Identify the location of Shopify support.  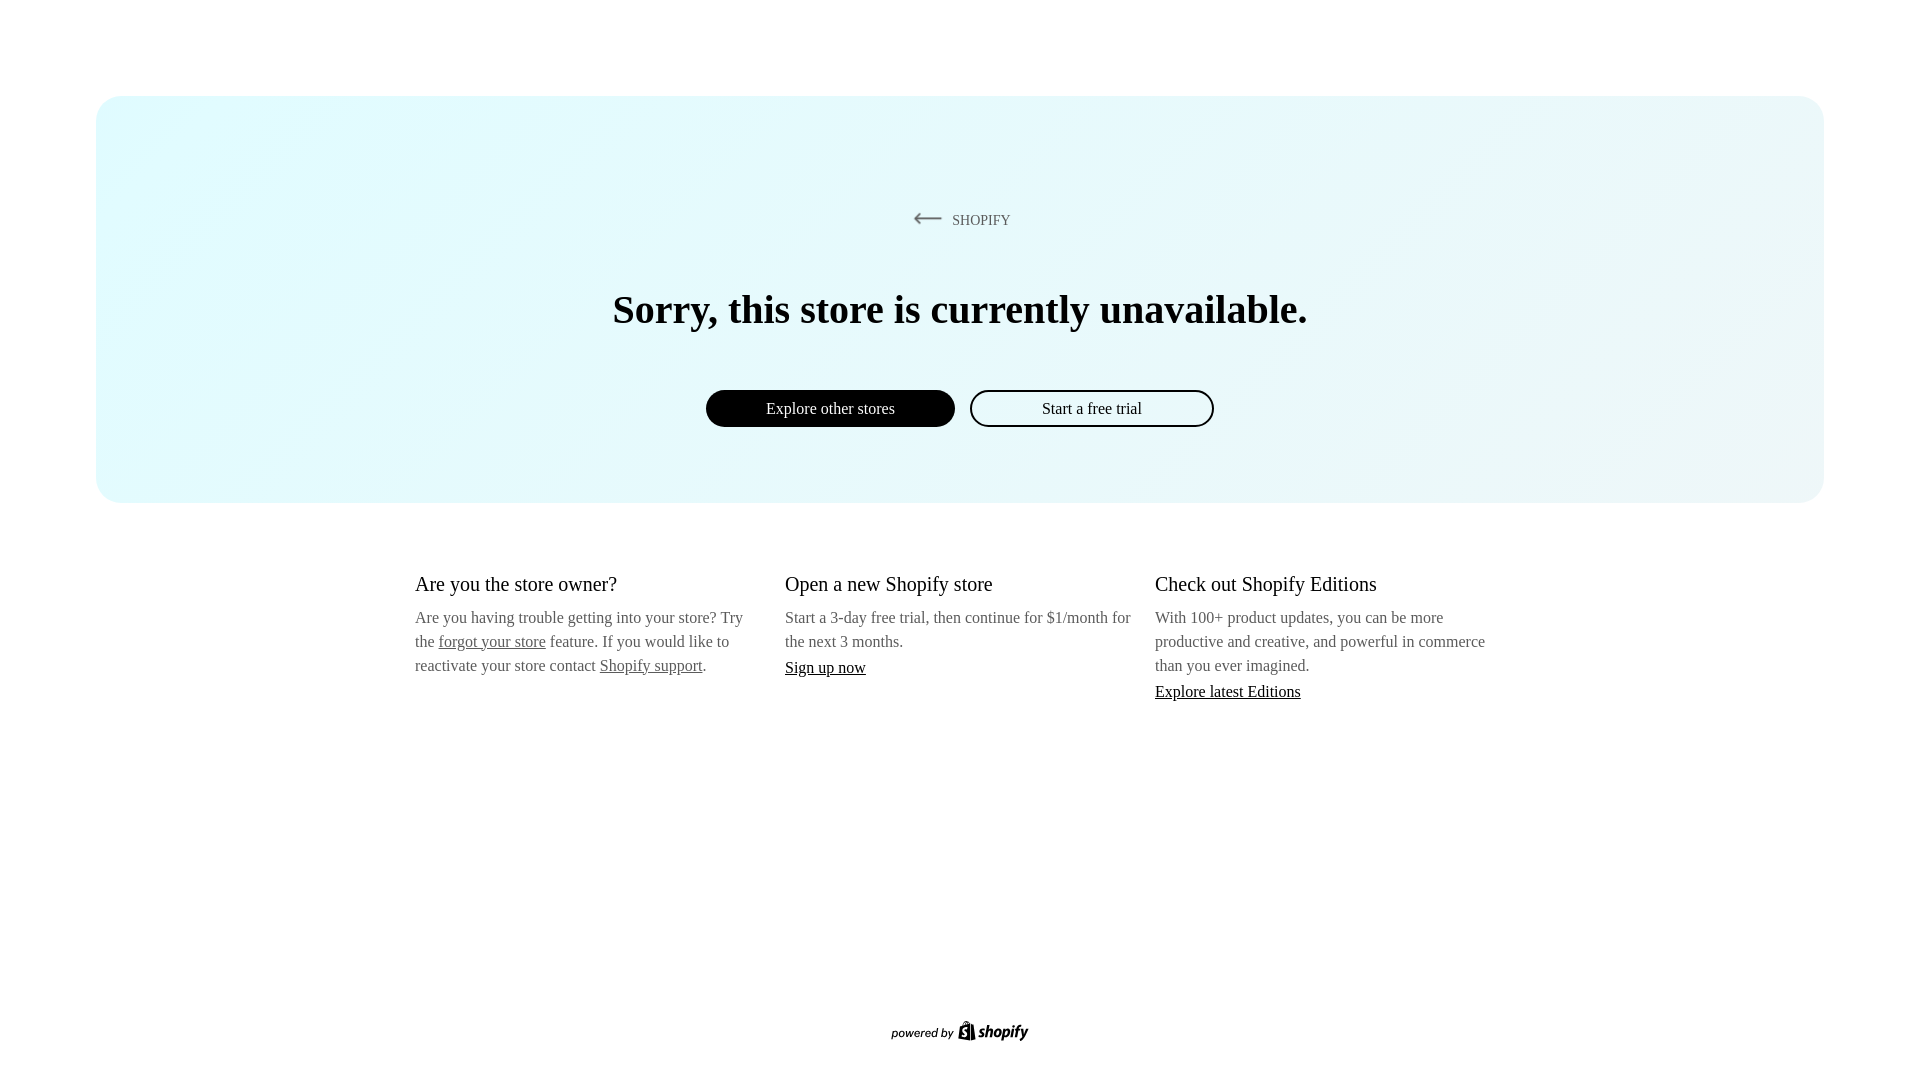
(650, 664).